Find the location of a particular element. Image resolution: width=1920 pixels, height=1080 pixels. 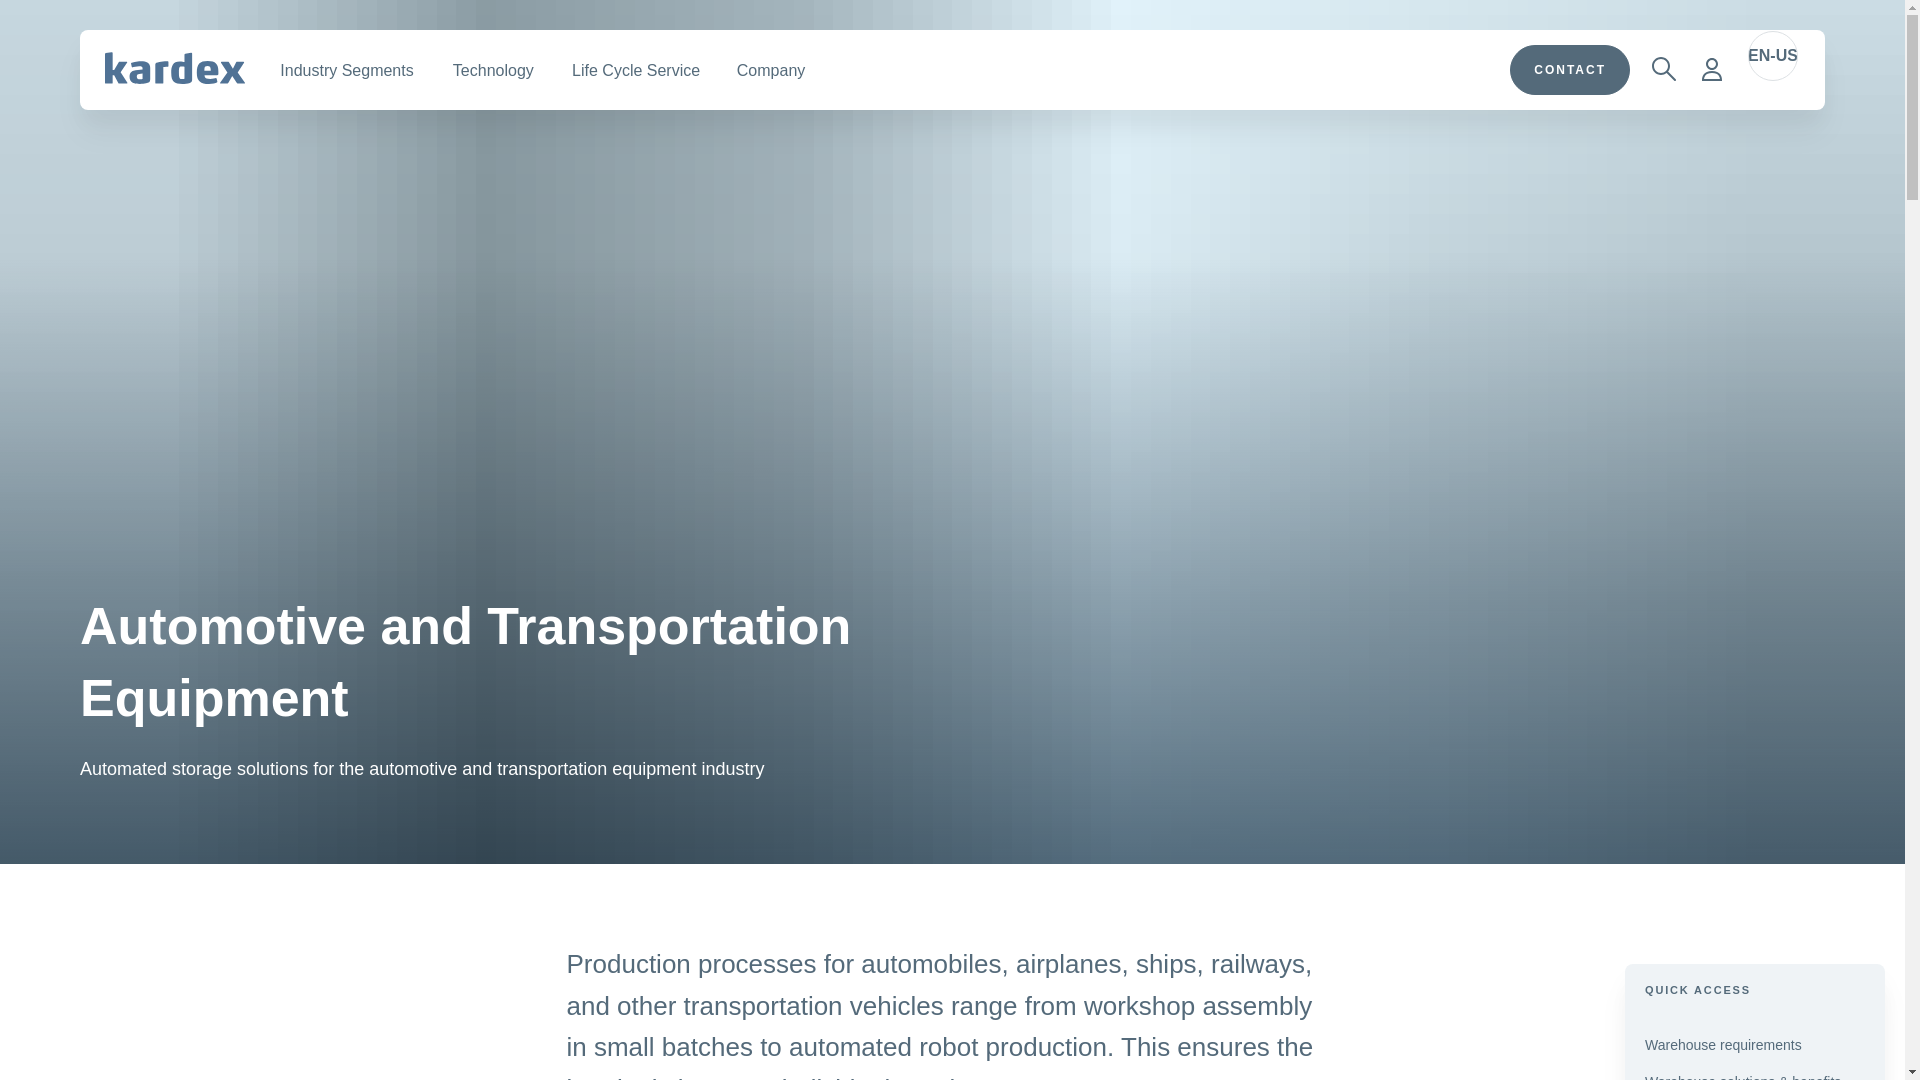

Login is located at coordinates (1711, 69).